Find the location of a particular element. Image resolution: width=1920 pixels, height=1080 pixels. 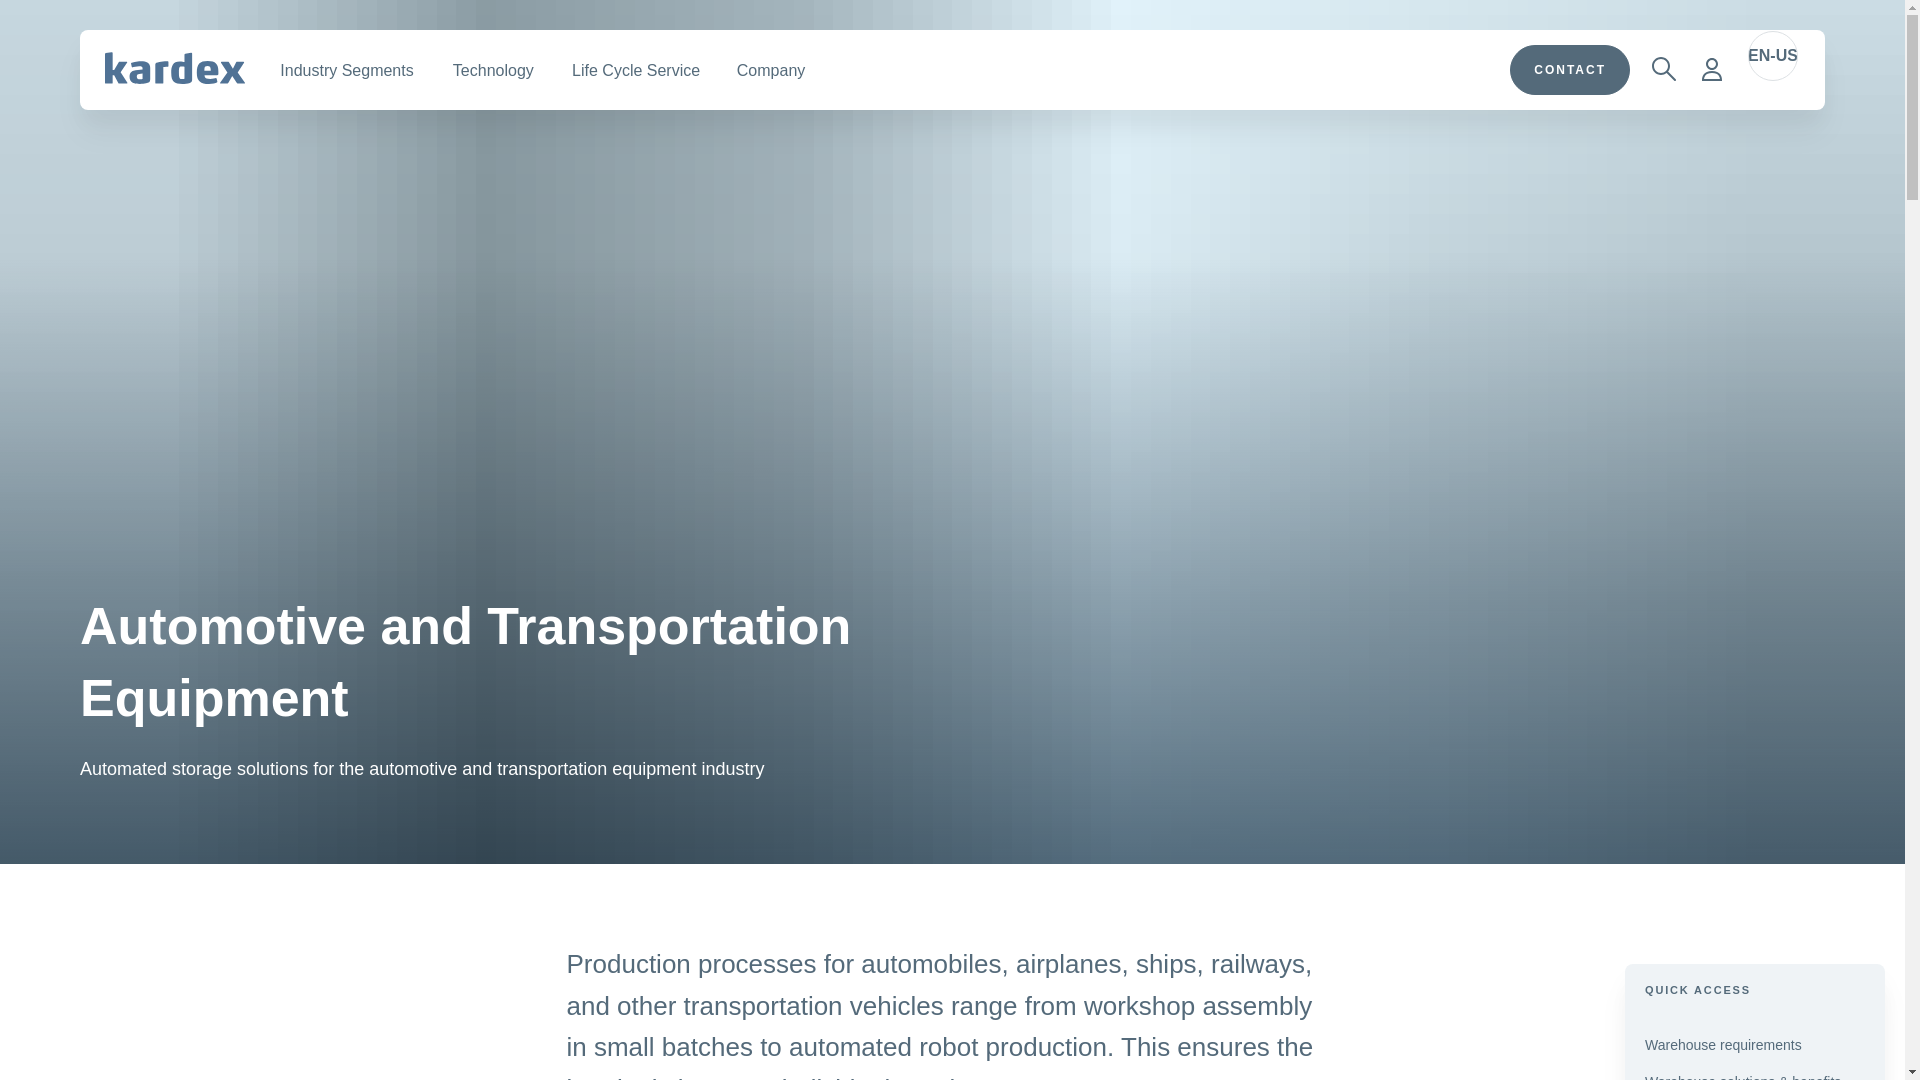

Login is located at coordinates (1711, 69).